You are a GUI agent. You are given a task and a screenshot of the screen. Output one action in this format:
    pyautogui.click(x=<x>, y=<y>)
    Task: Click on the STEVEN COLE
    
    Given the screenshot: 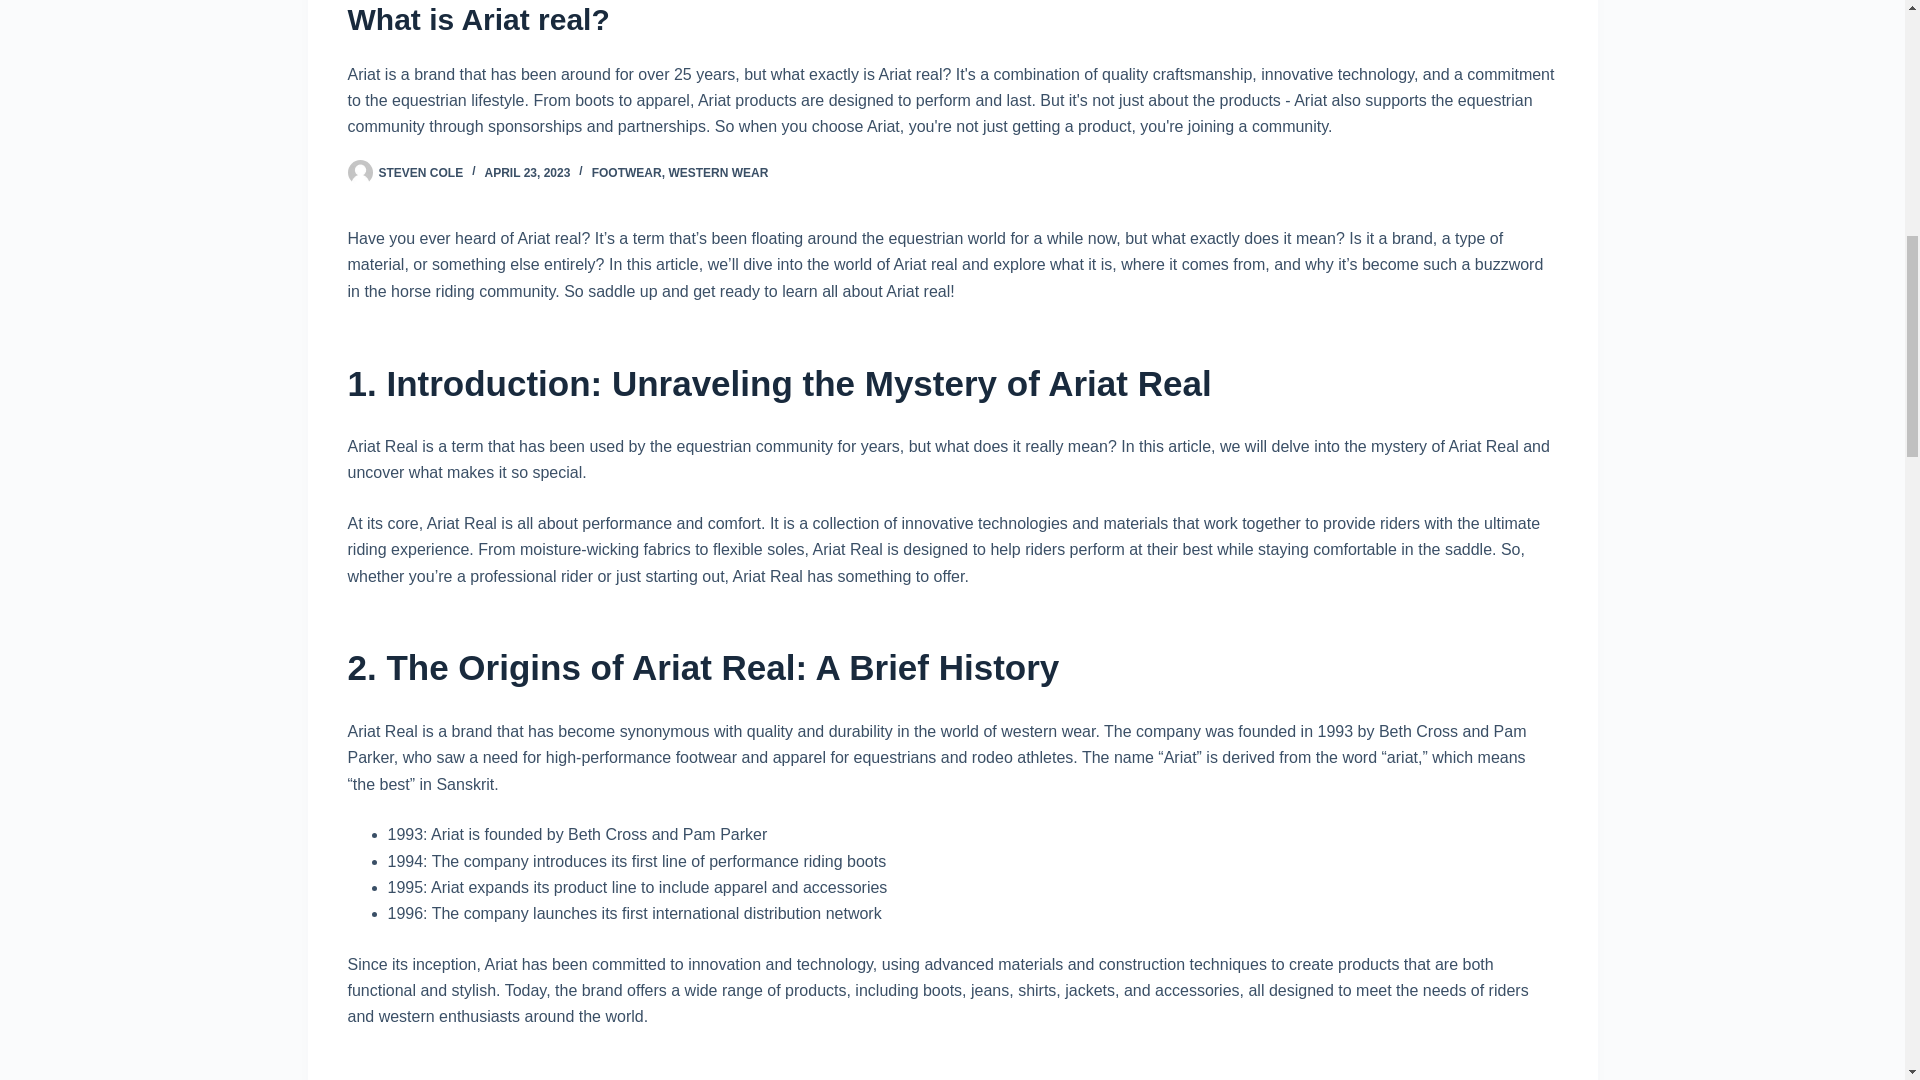 What is the action you would take?
    pyautogui.click(x=420, y=173)
    